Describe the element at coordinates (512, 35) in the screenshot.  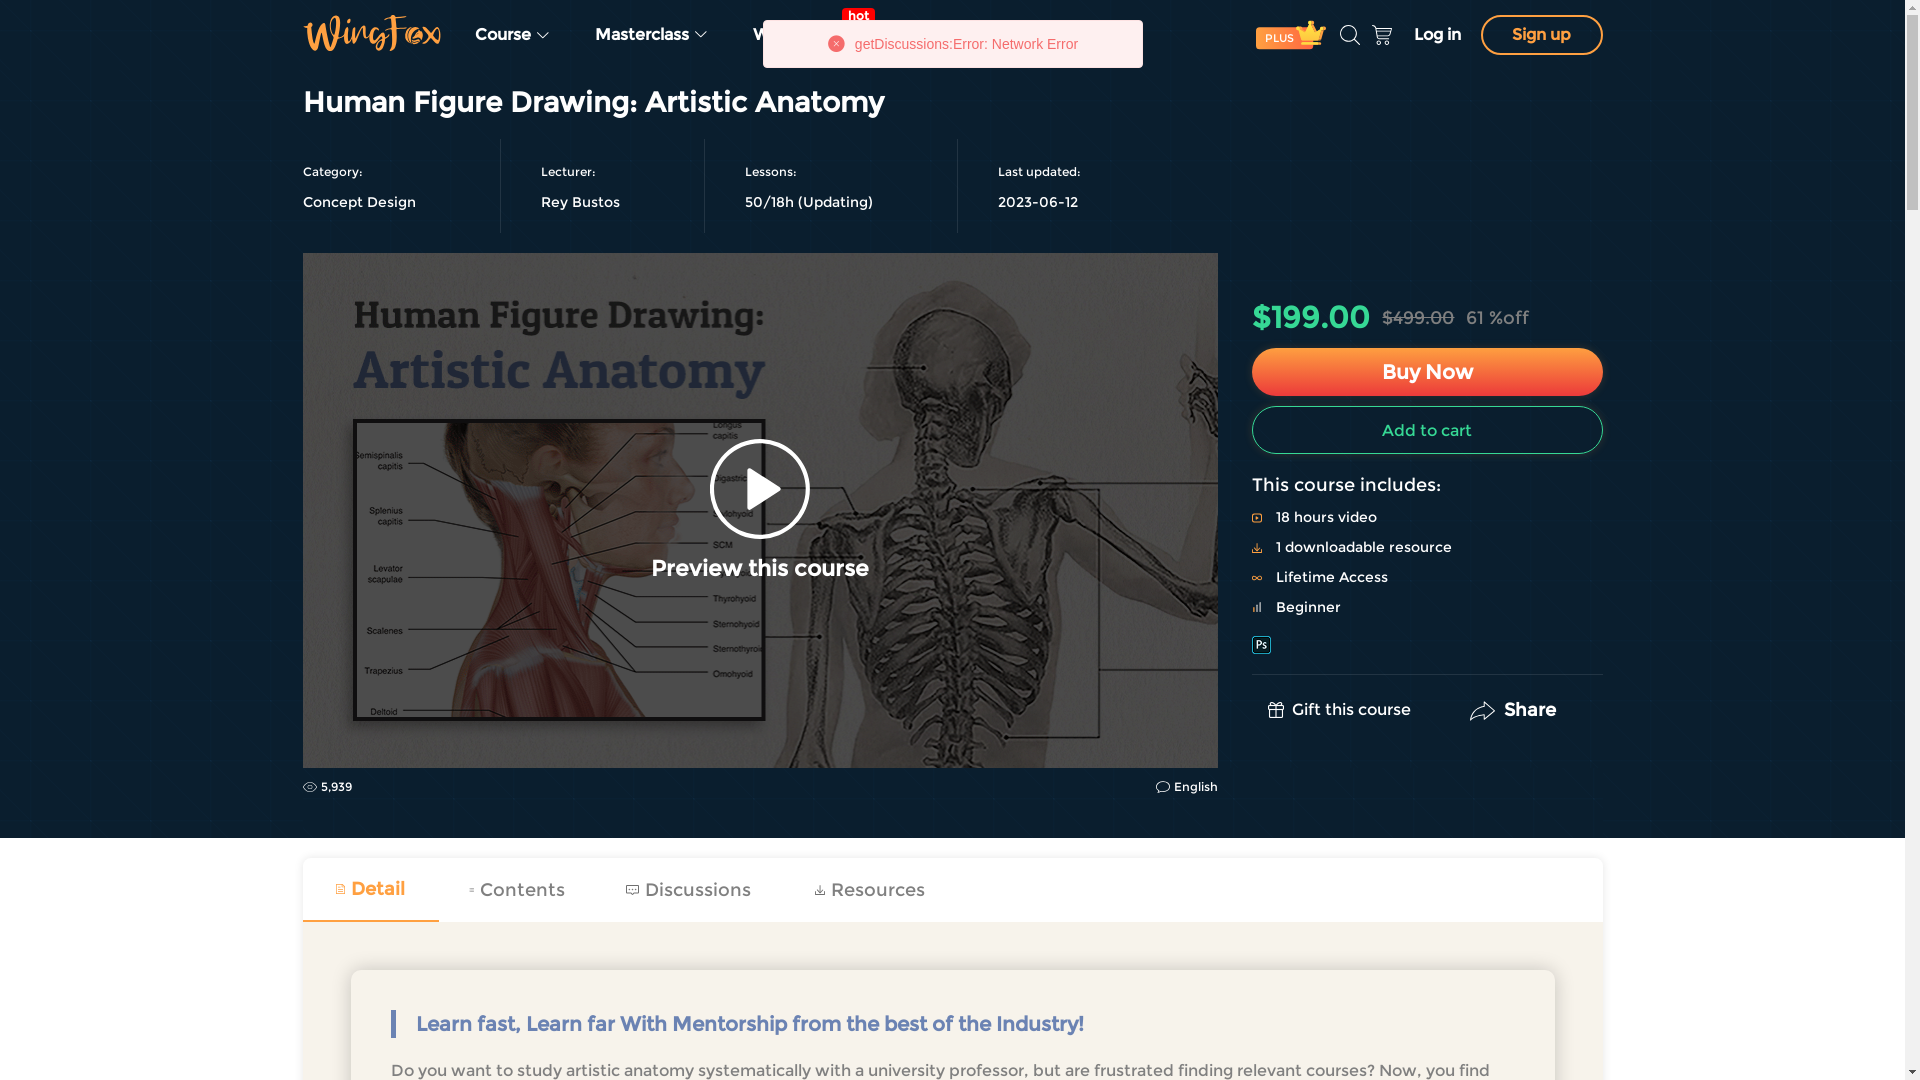
I see `Course` at that location.